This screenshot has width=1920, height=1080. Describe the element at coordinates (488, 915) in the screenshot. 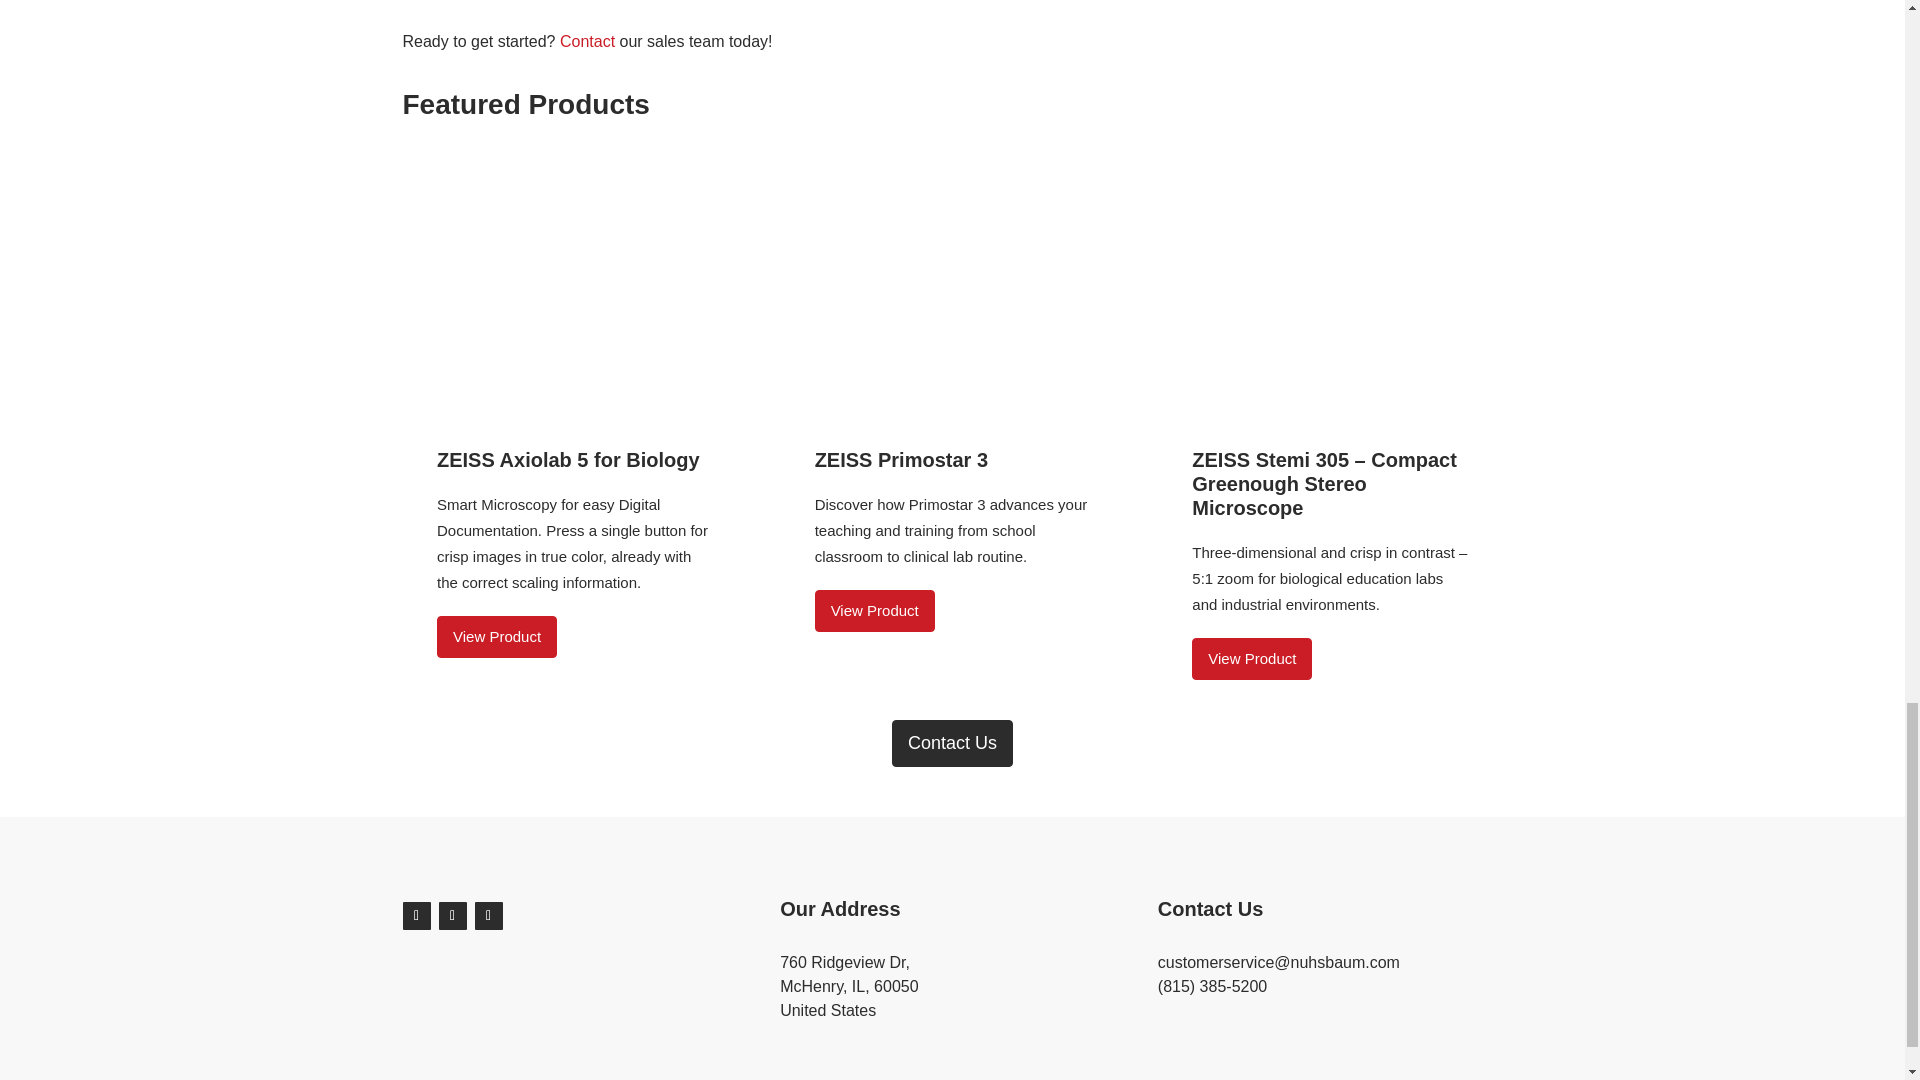

I see `Follow on LinkedIn` at that location.